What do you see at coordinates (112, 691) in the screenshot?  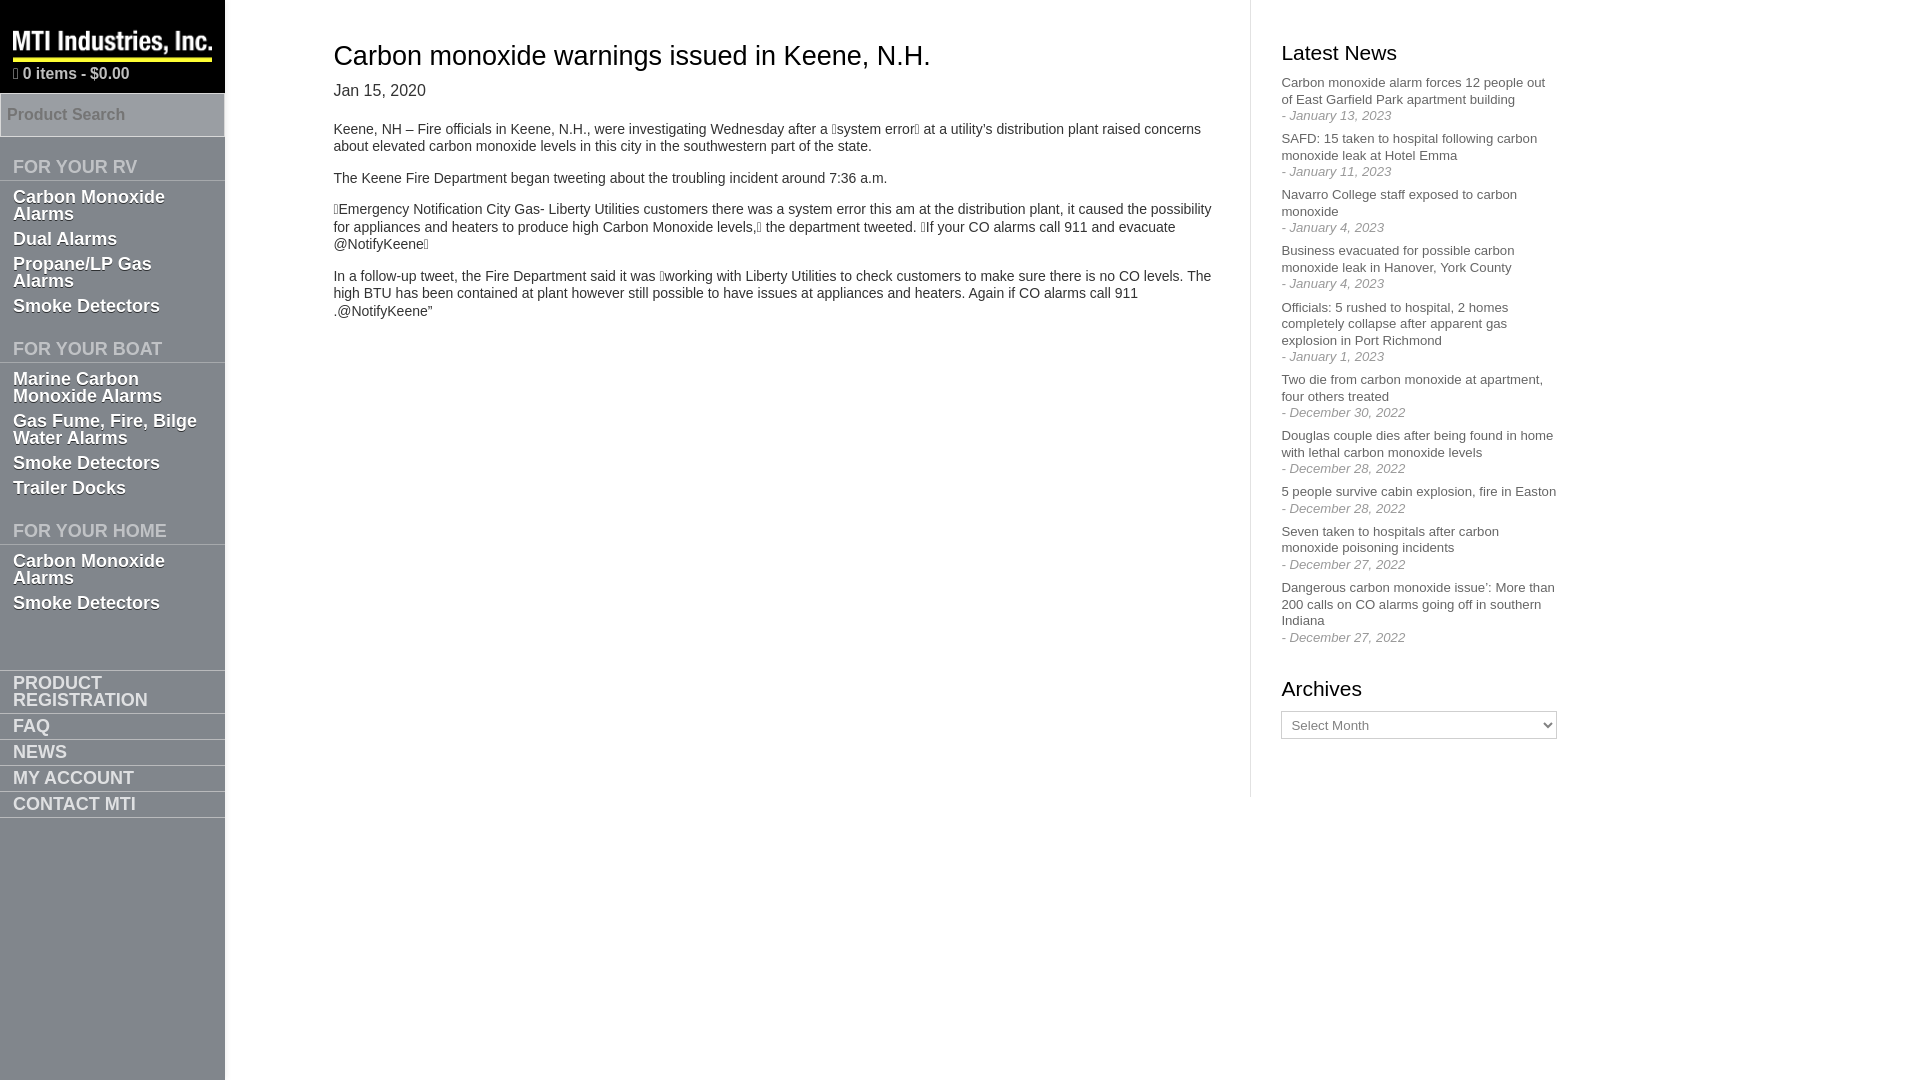 I see `PRODUCT REGISTRATION` at bounding box center [112, 691].